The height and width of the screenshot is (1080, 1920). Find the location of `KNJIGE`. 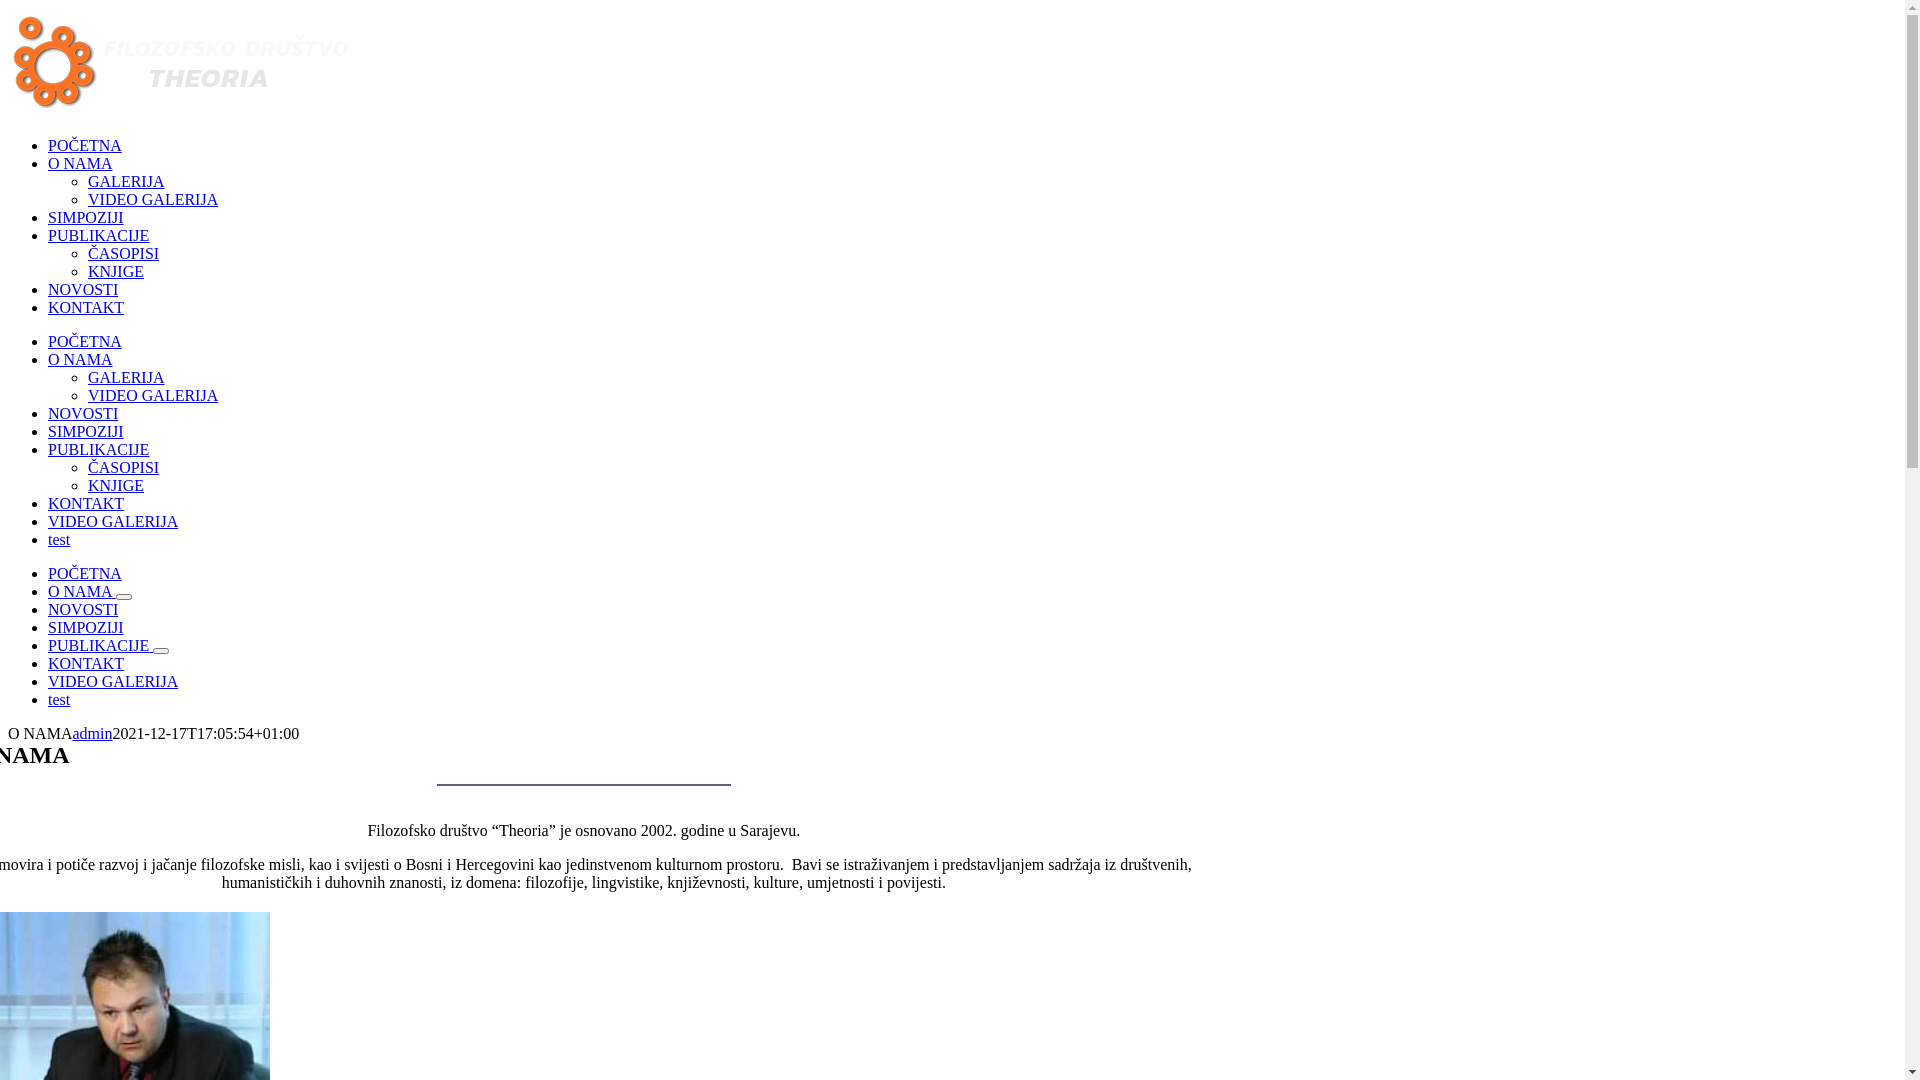

KNJIGE is located at coordinates (116, 272).